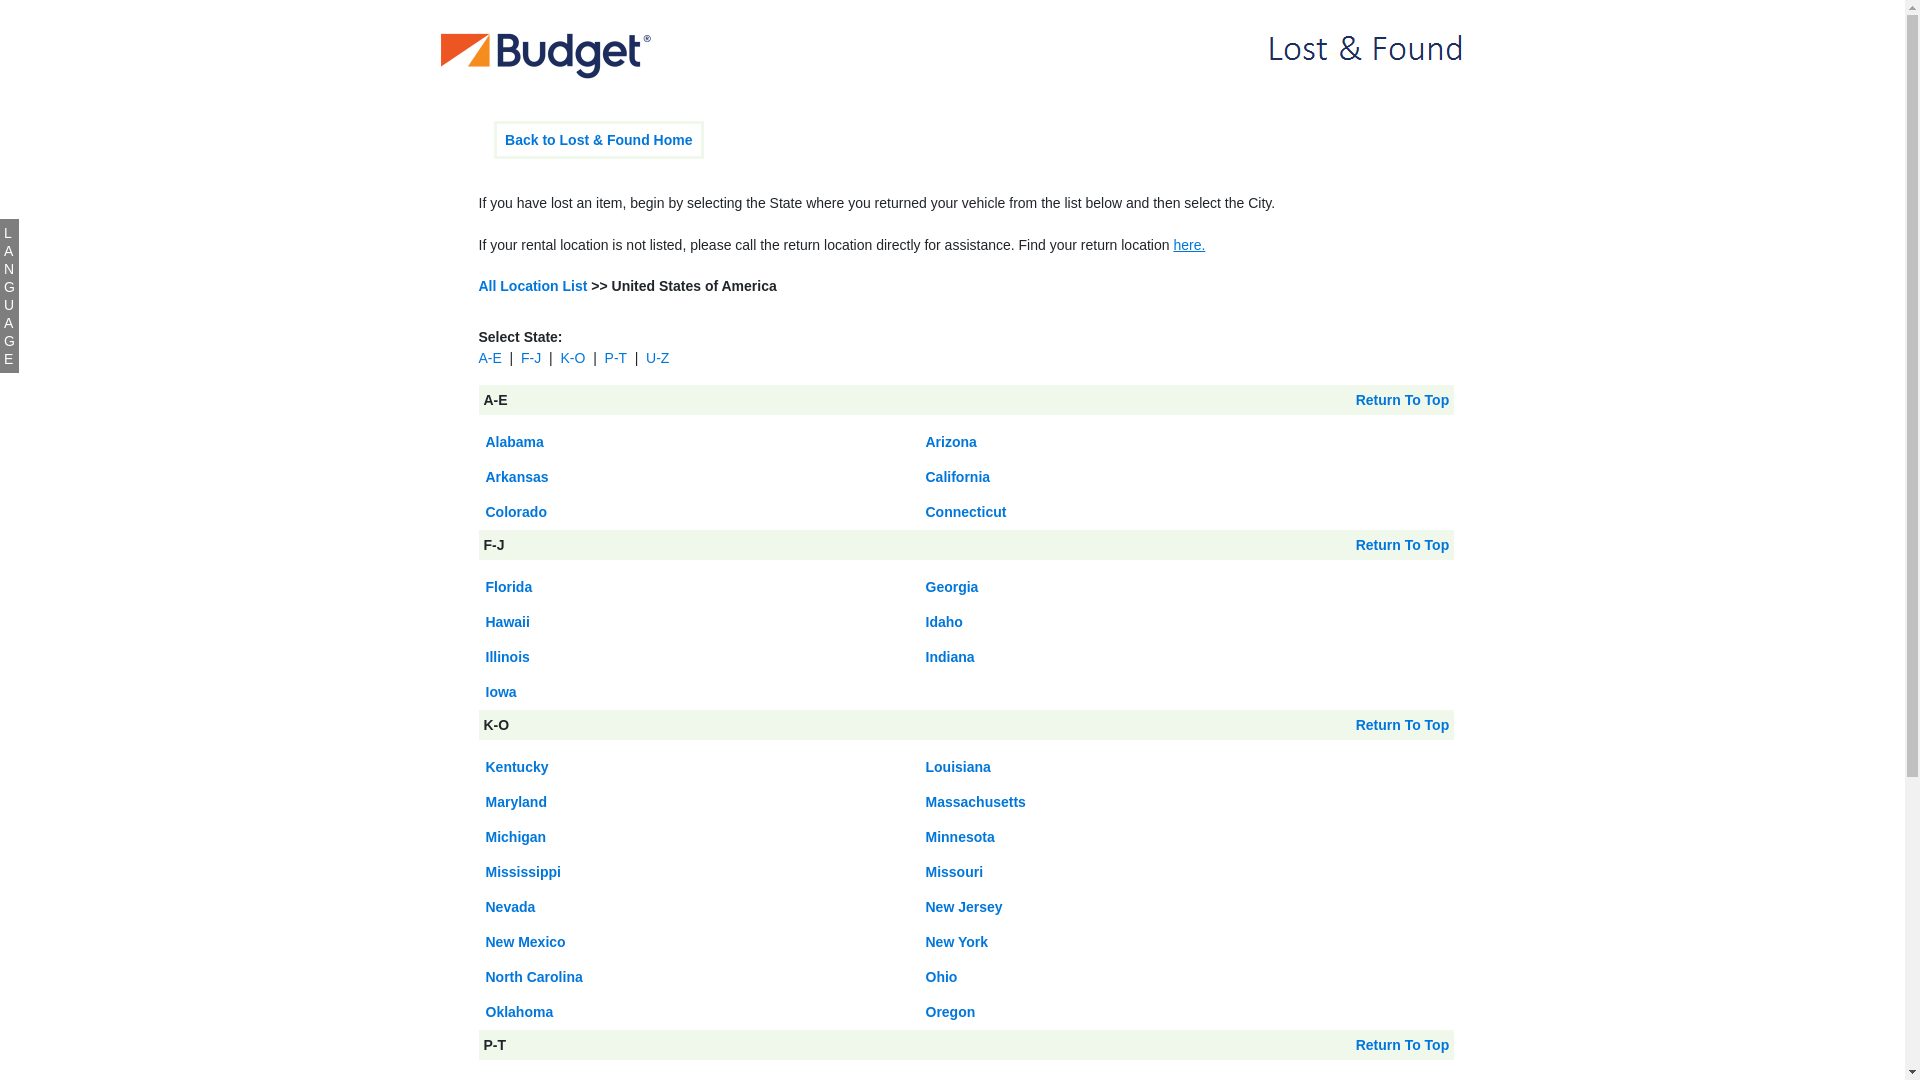 The width and height of the screenshot is (1920, 1080). Describe the element at coordinates (975, 802) in the screenshot. I see `Massachusetts` at that location.